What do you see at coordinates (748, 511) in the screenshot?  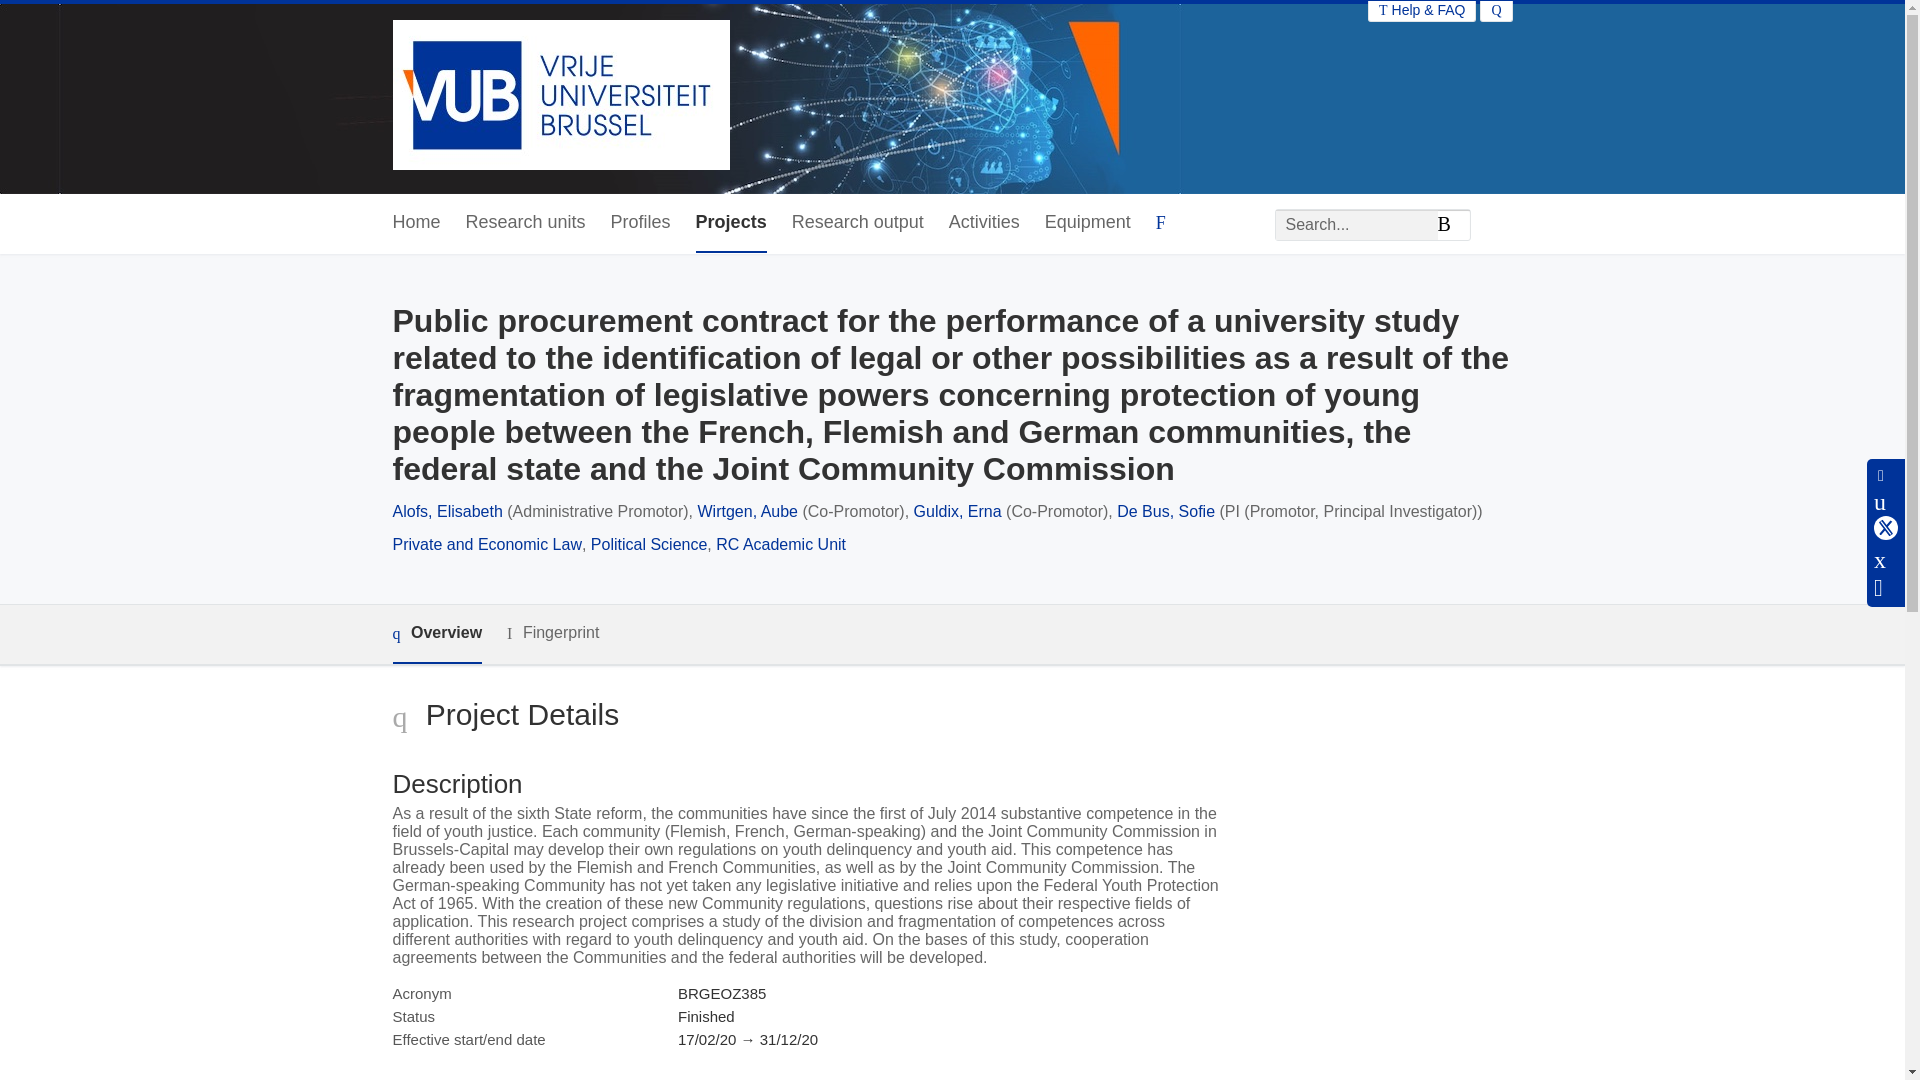 I see `Wirtgen, Aube` at bounding box center [748, 511].